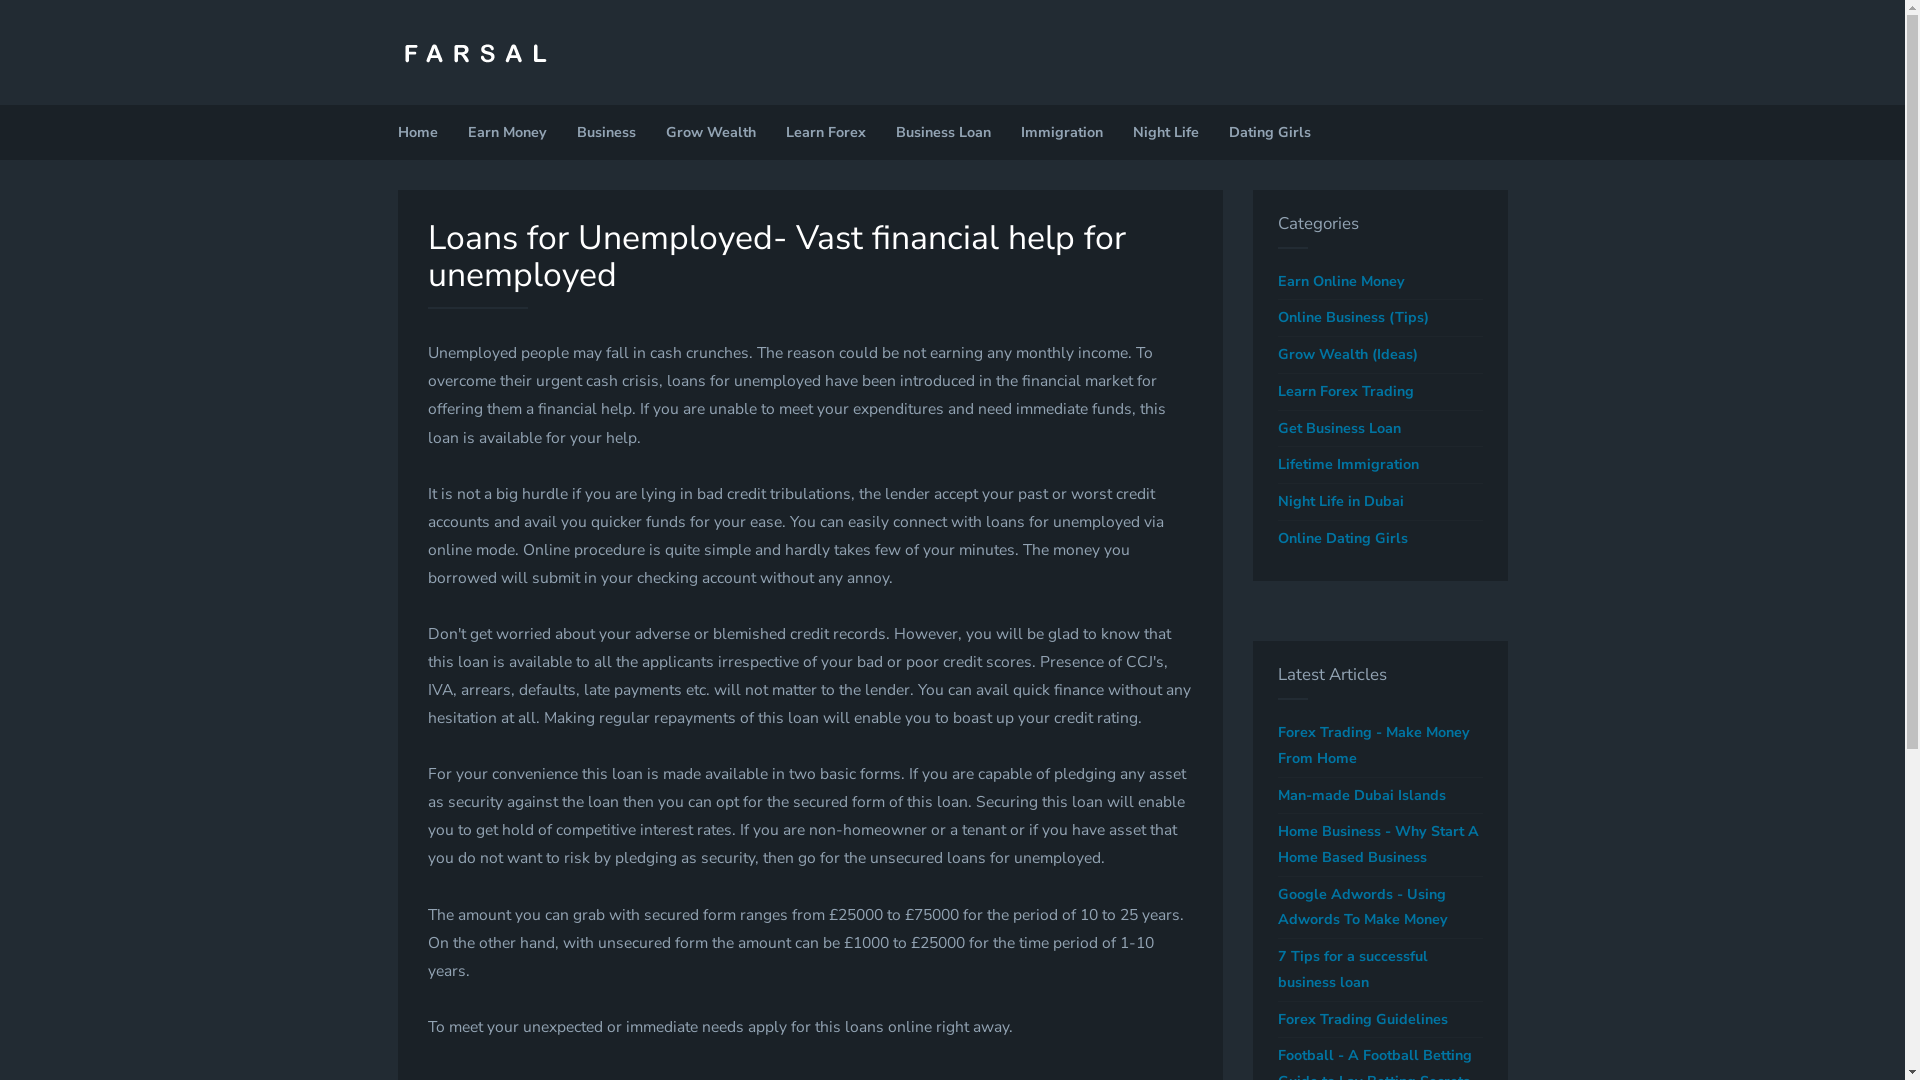 The width and height of the screenshot is (1920, 1080). What do you see at coordinates (1380, 796) in the screenshot?
I see `Man-made Dubai Islands` at bounding box center [1380, 796].